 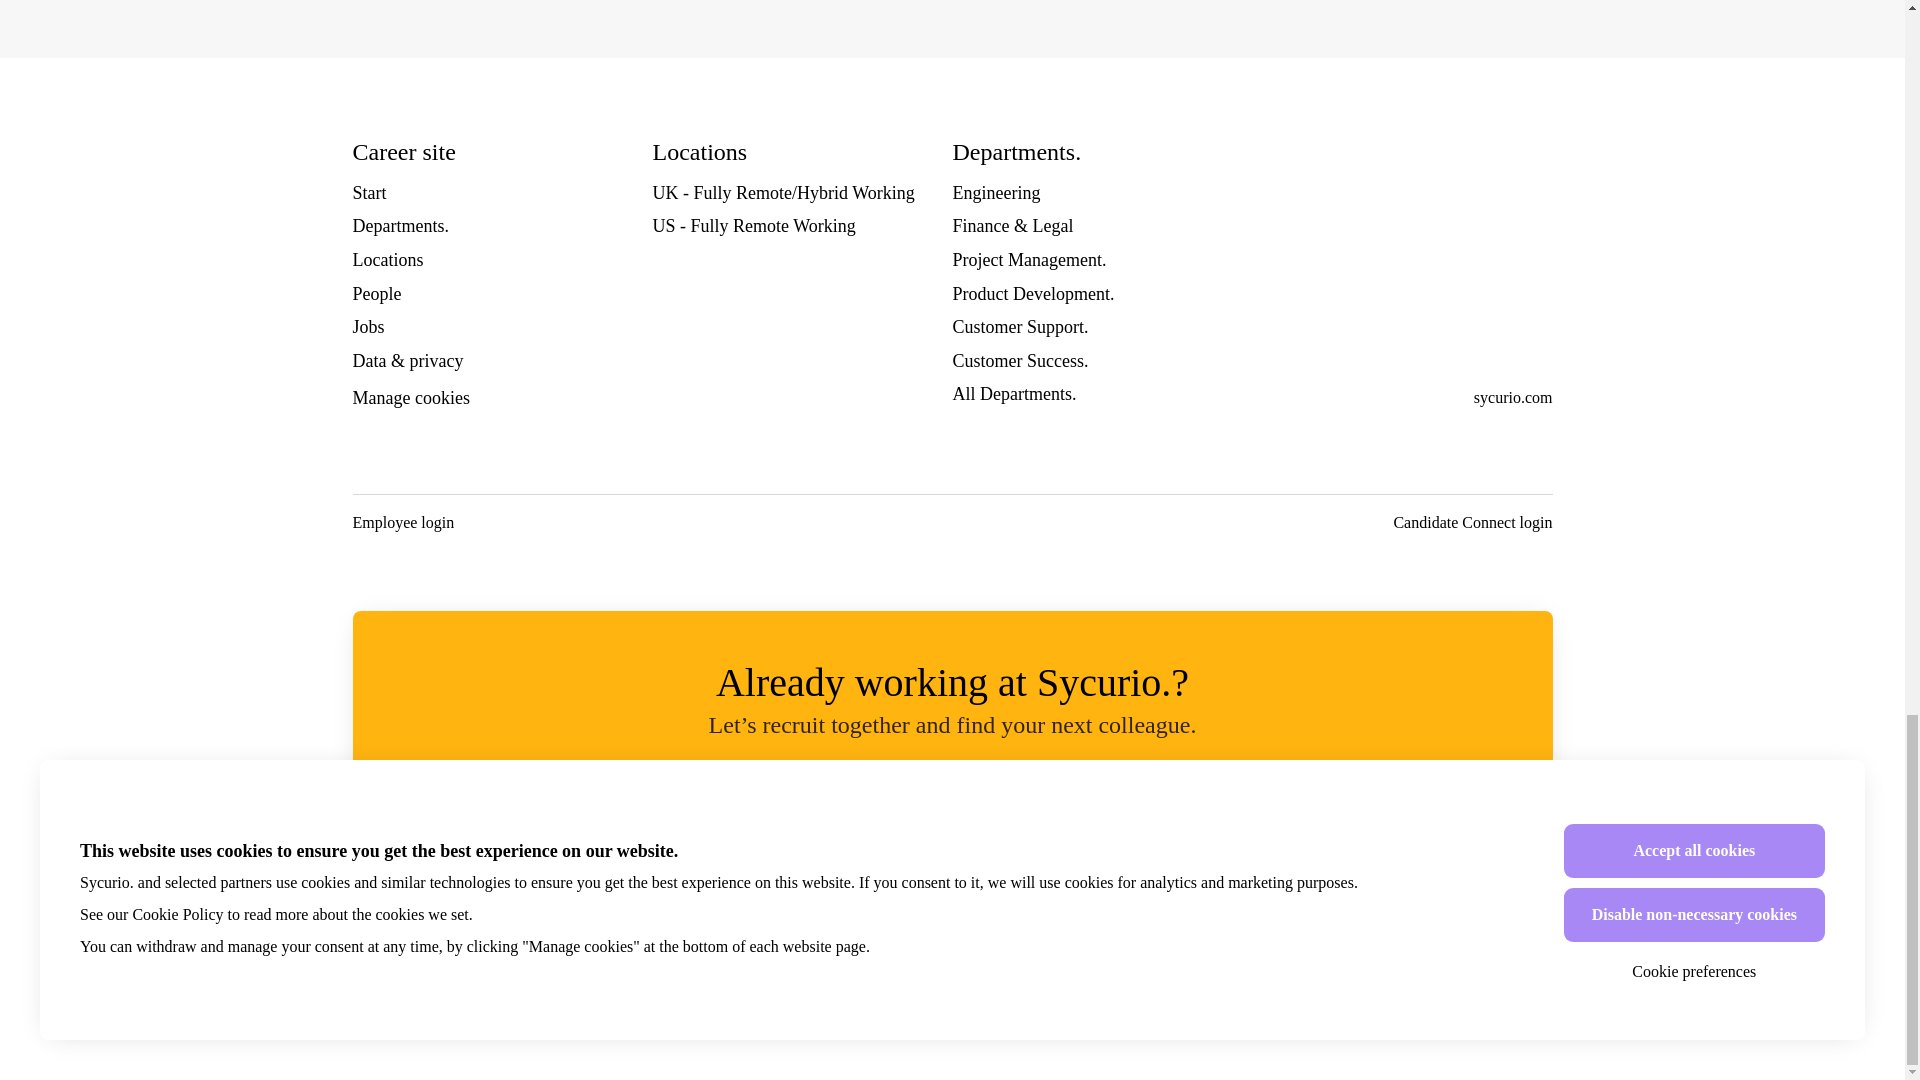 I want to click on Prakash Thapa, so click(x=1198, y=892).